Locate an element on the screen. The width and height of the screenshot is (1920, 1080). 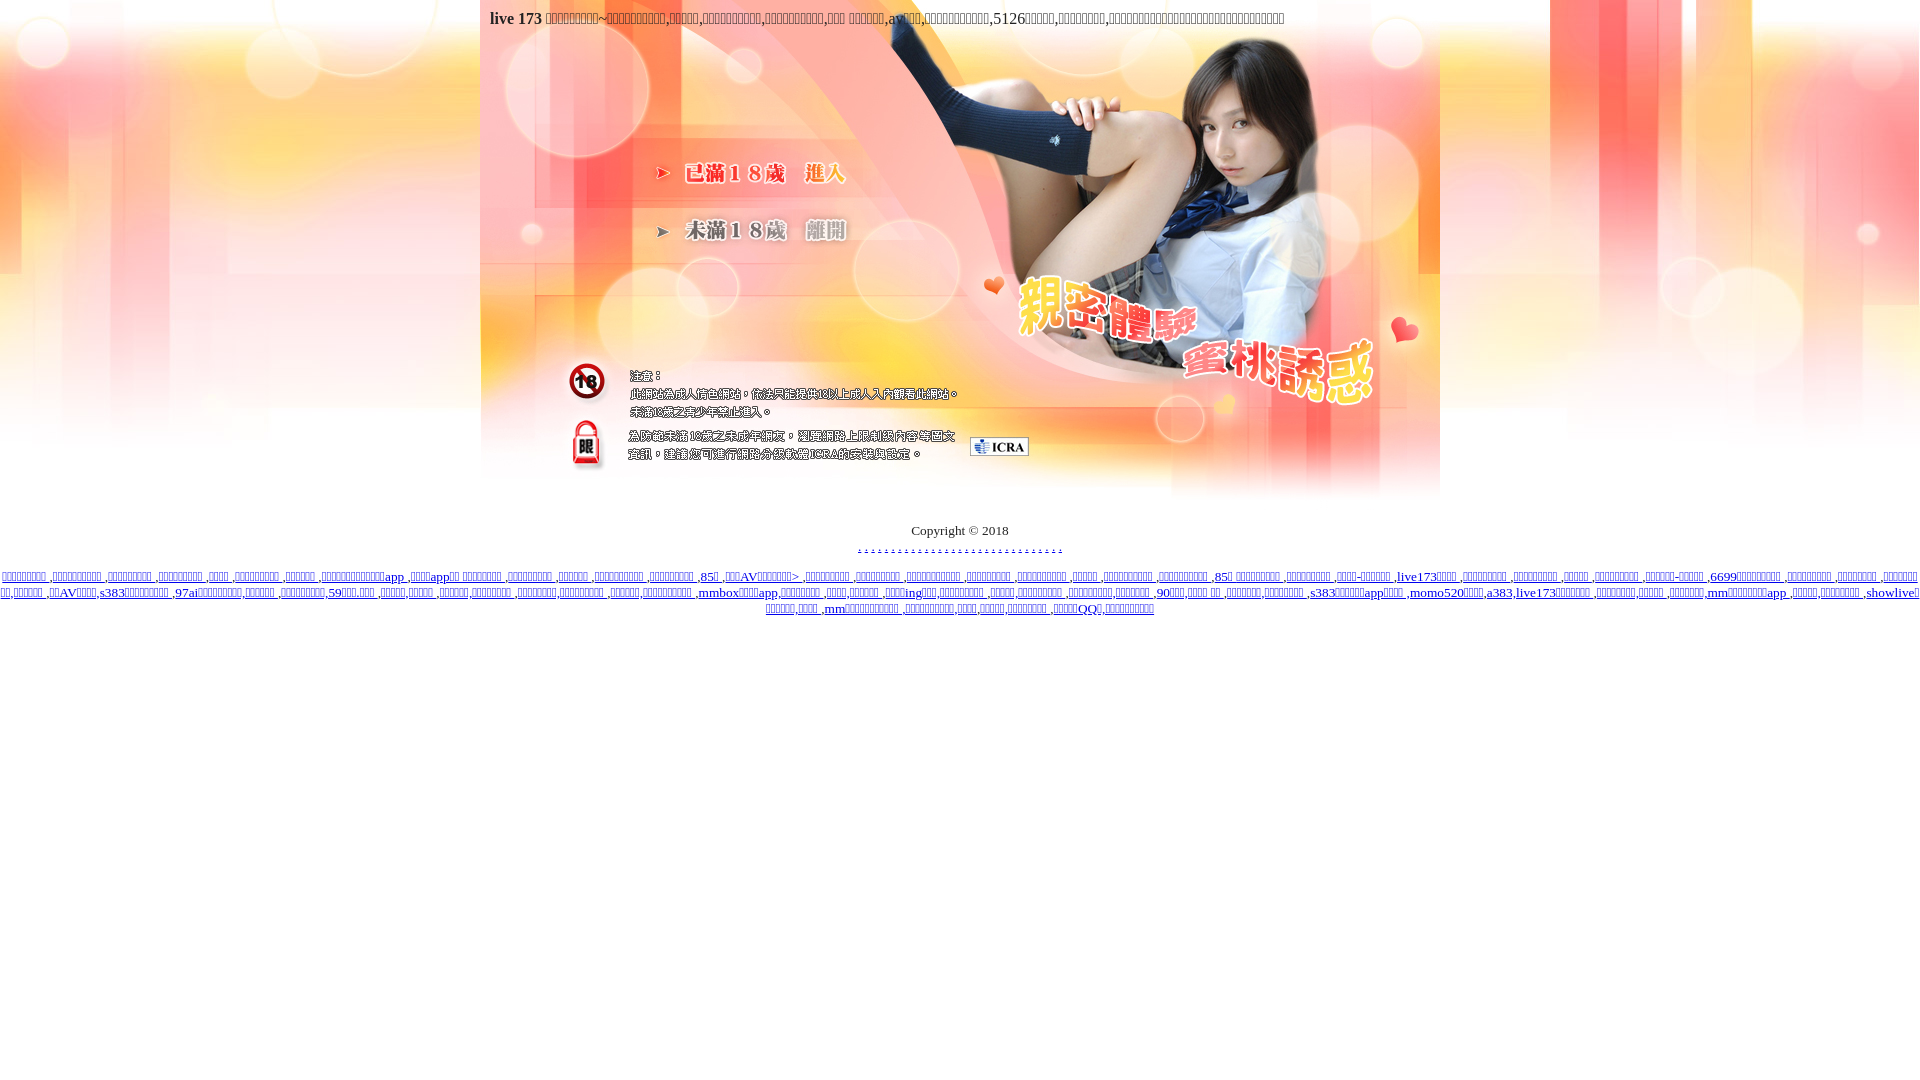
. is located at coordinates (960, 546).